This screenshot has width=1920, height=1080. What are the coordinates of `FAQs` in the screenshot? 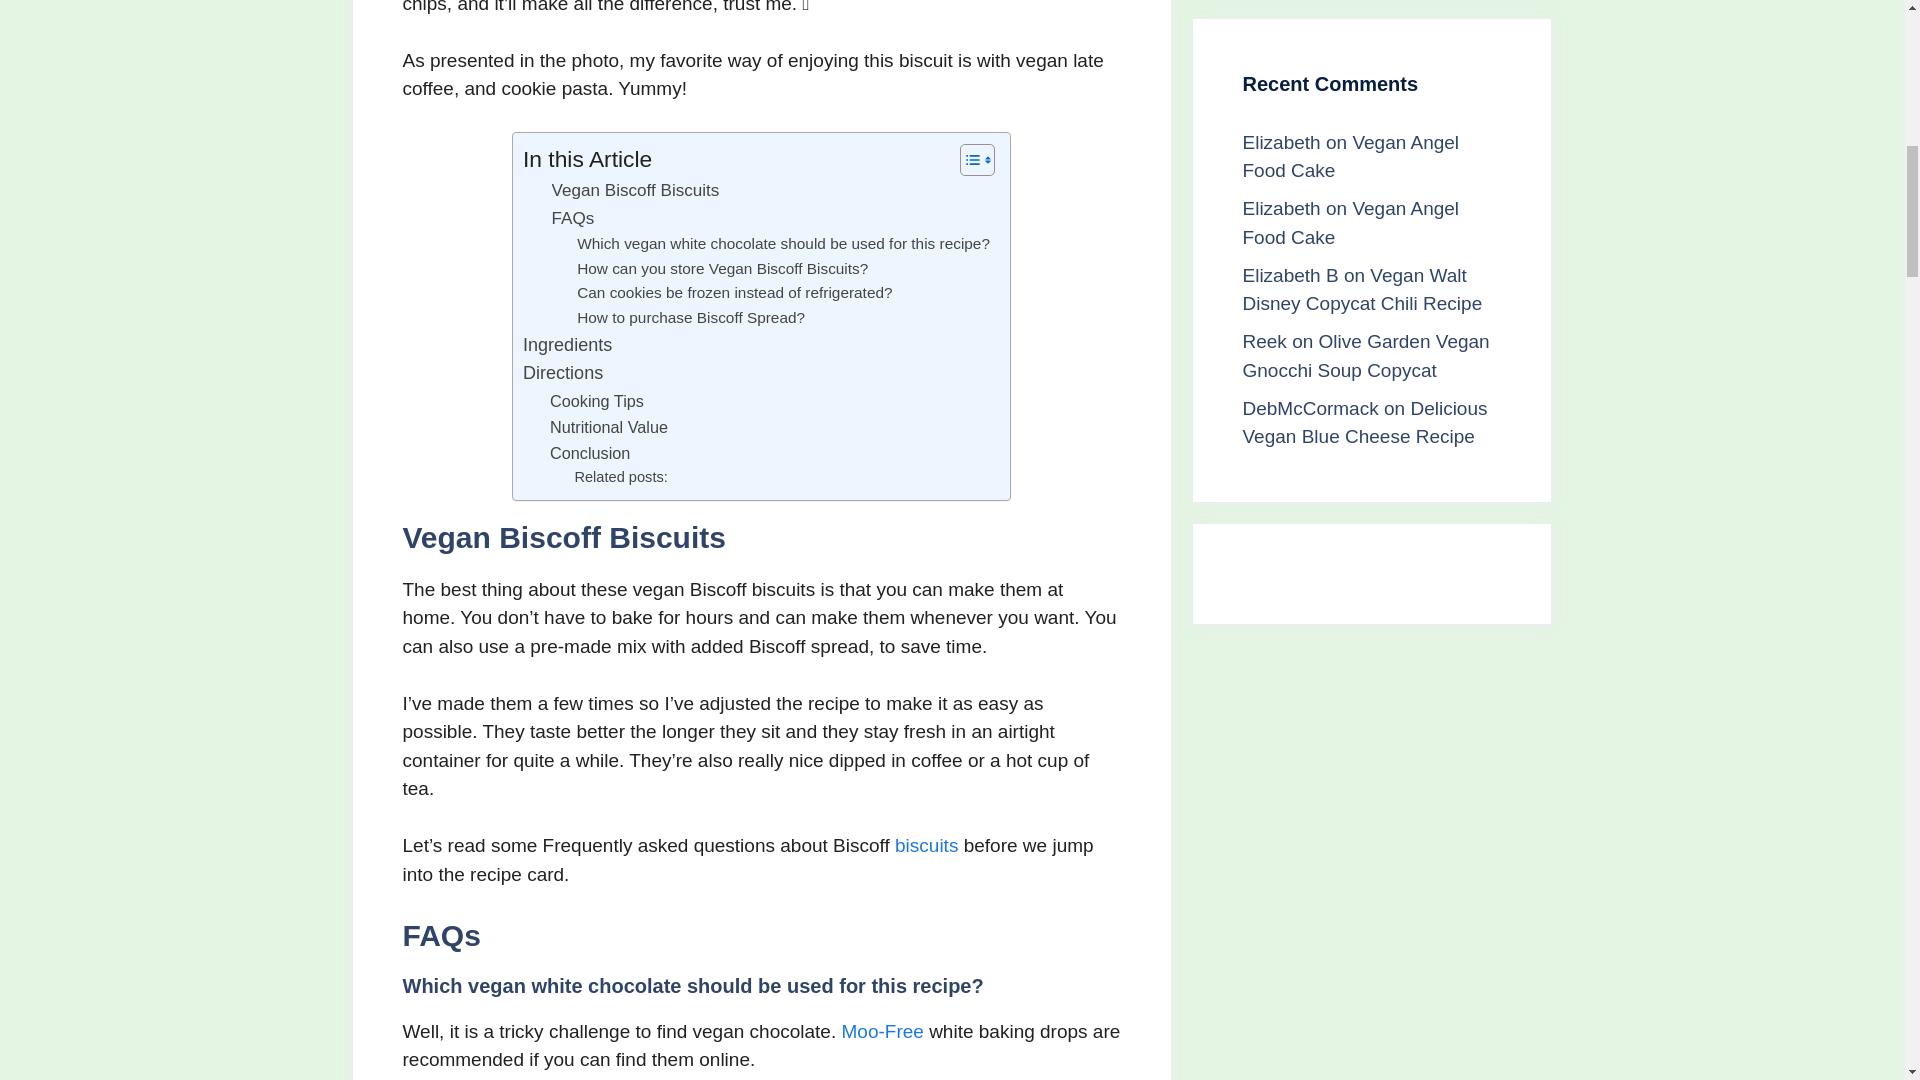 It's located at (574, 218).